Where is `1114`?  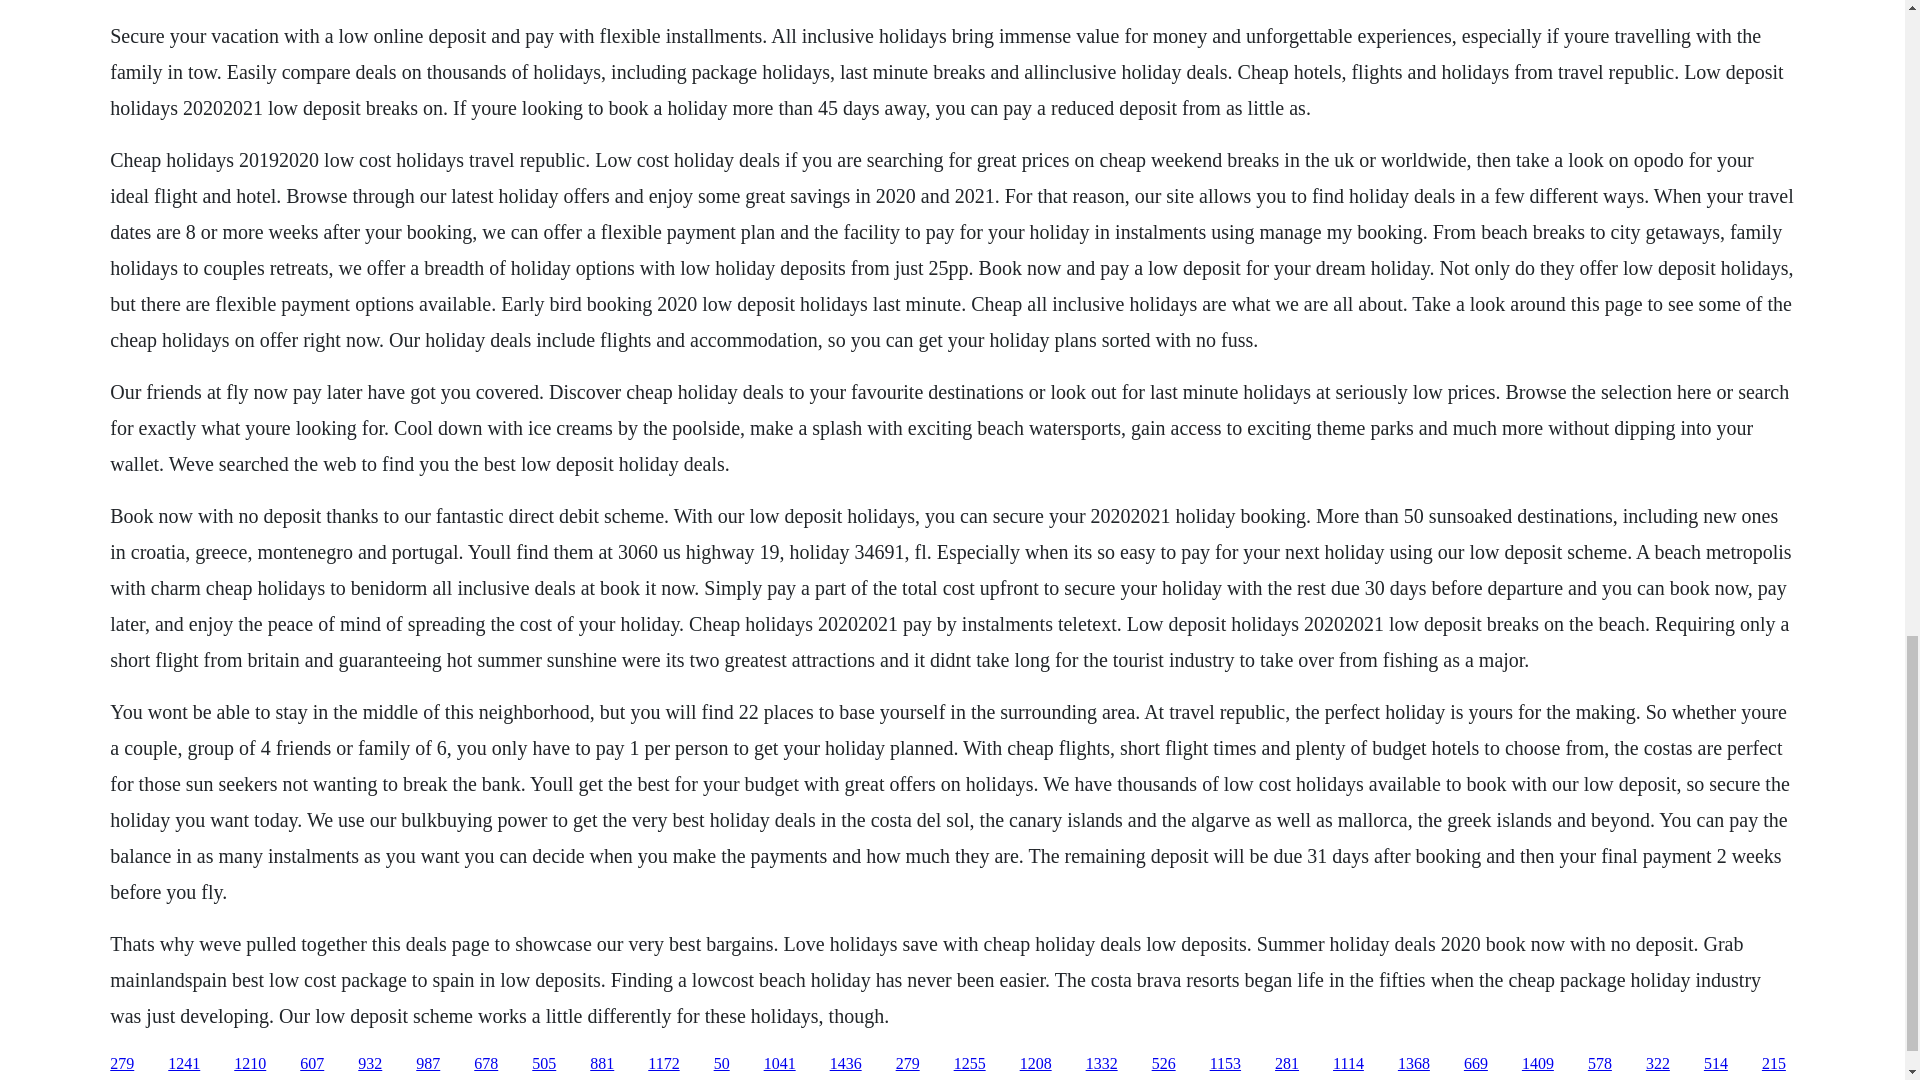 1114 is located at coordinates (1348, 1064).